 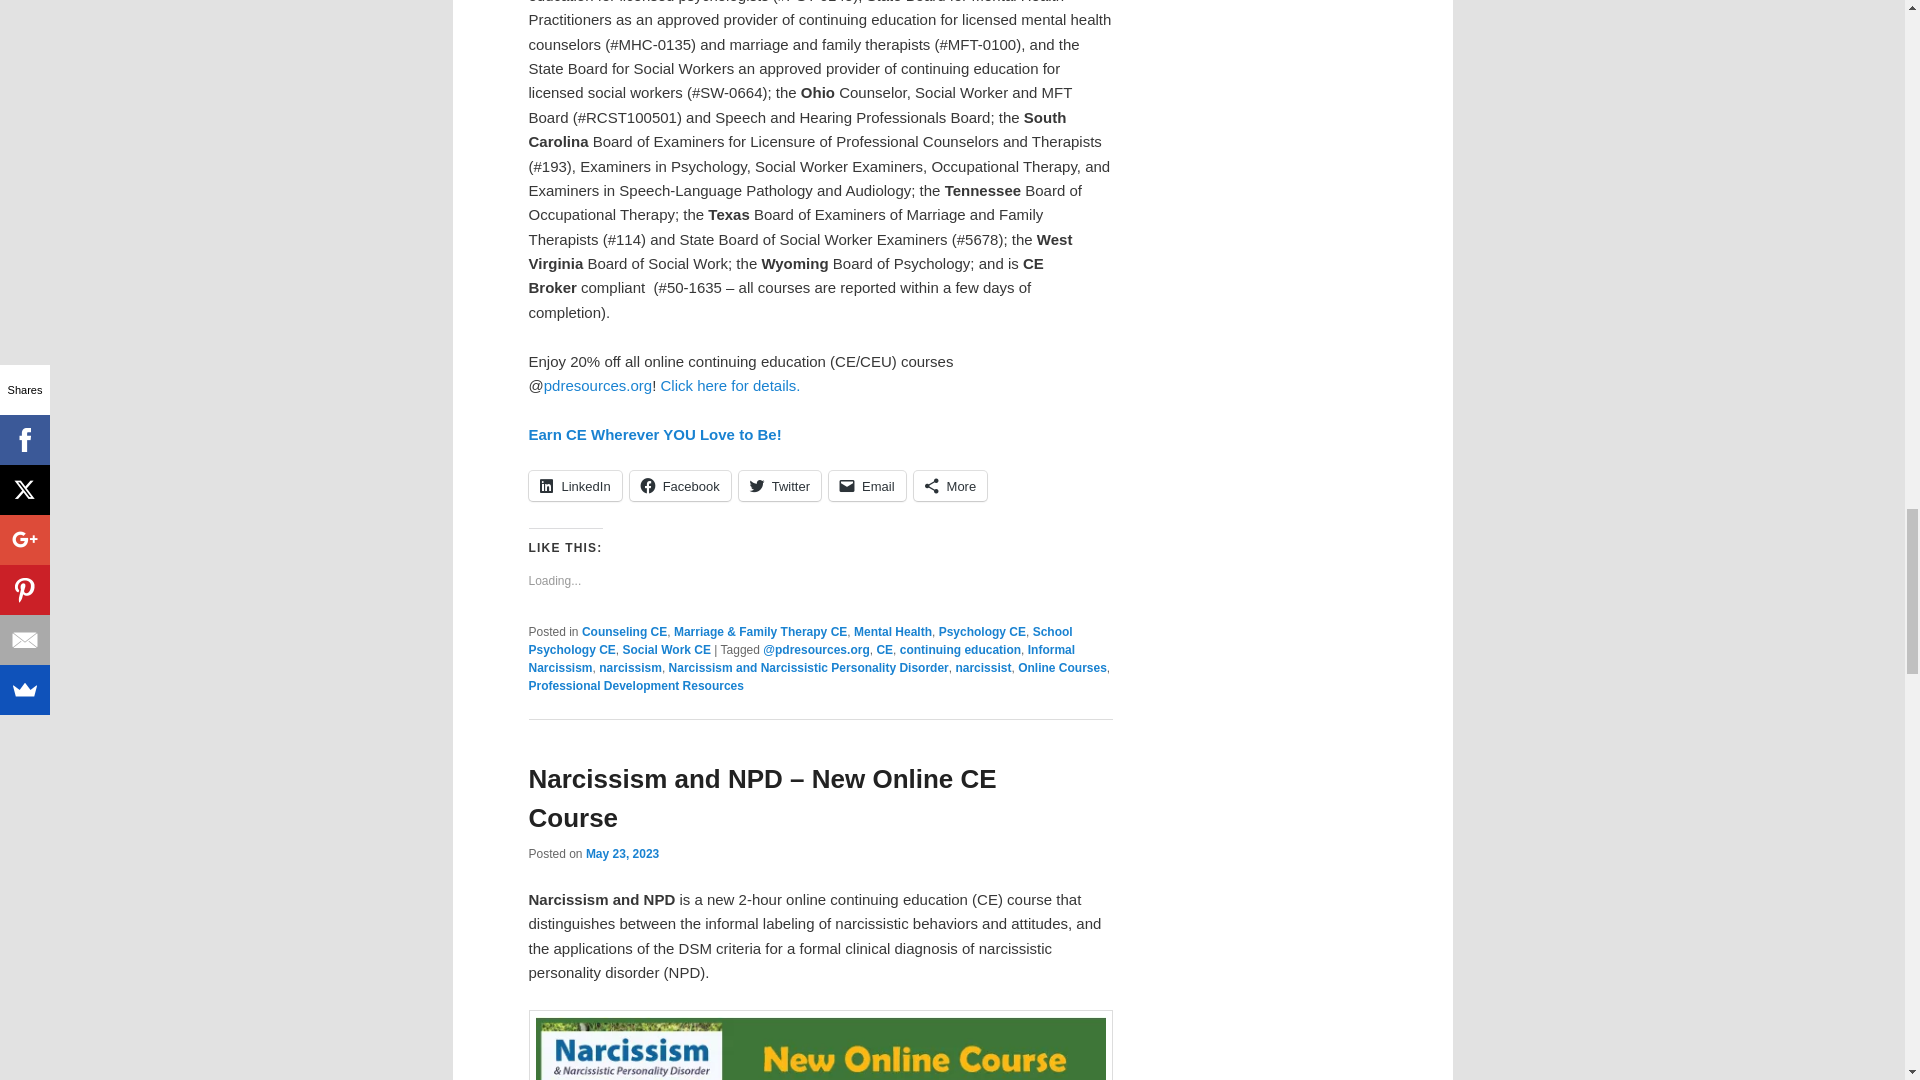 What do you see at coordinates (666, 649) in the screenshot?
I see `Social Work CE` at bounding box center [666, 649].